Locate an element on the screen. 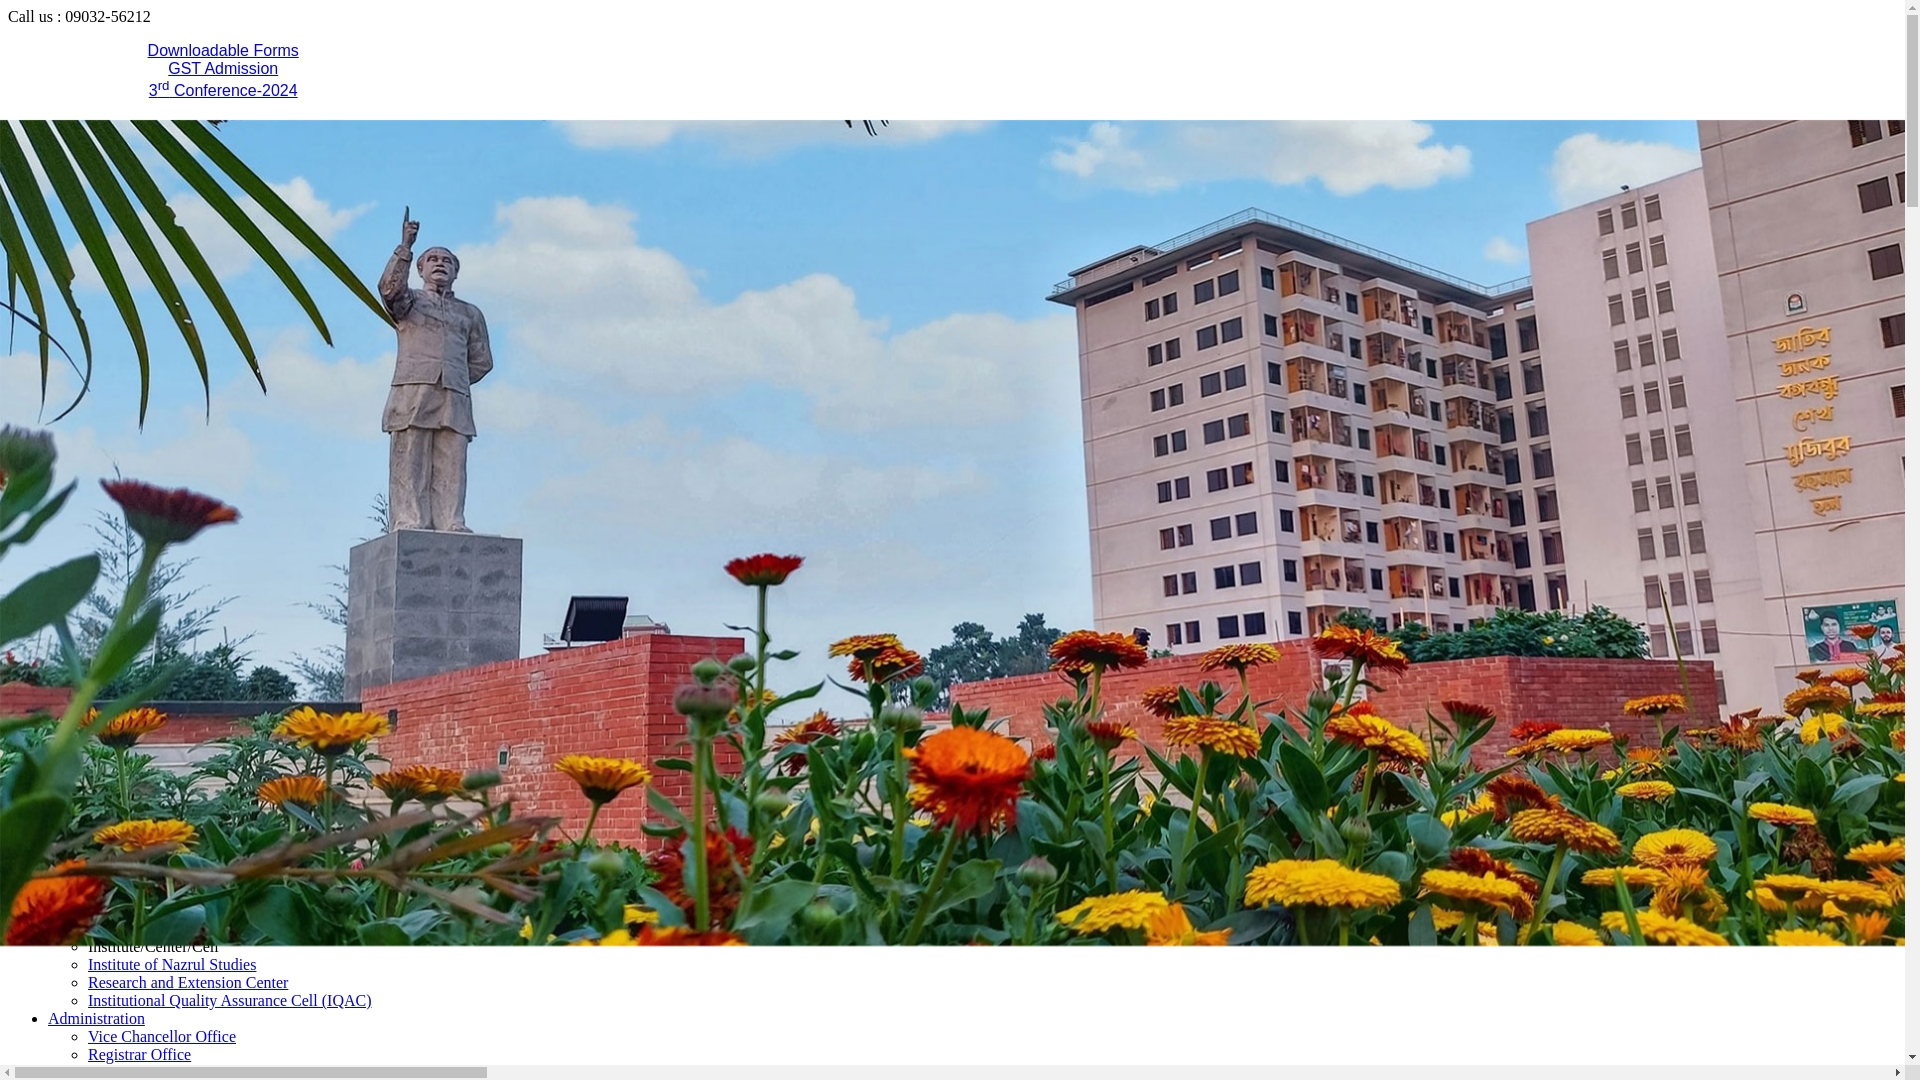 This screenshot has height=1080, width=1920. Film and Media is located at coordinates (139, 406).